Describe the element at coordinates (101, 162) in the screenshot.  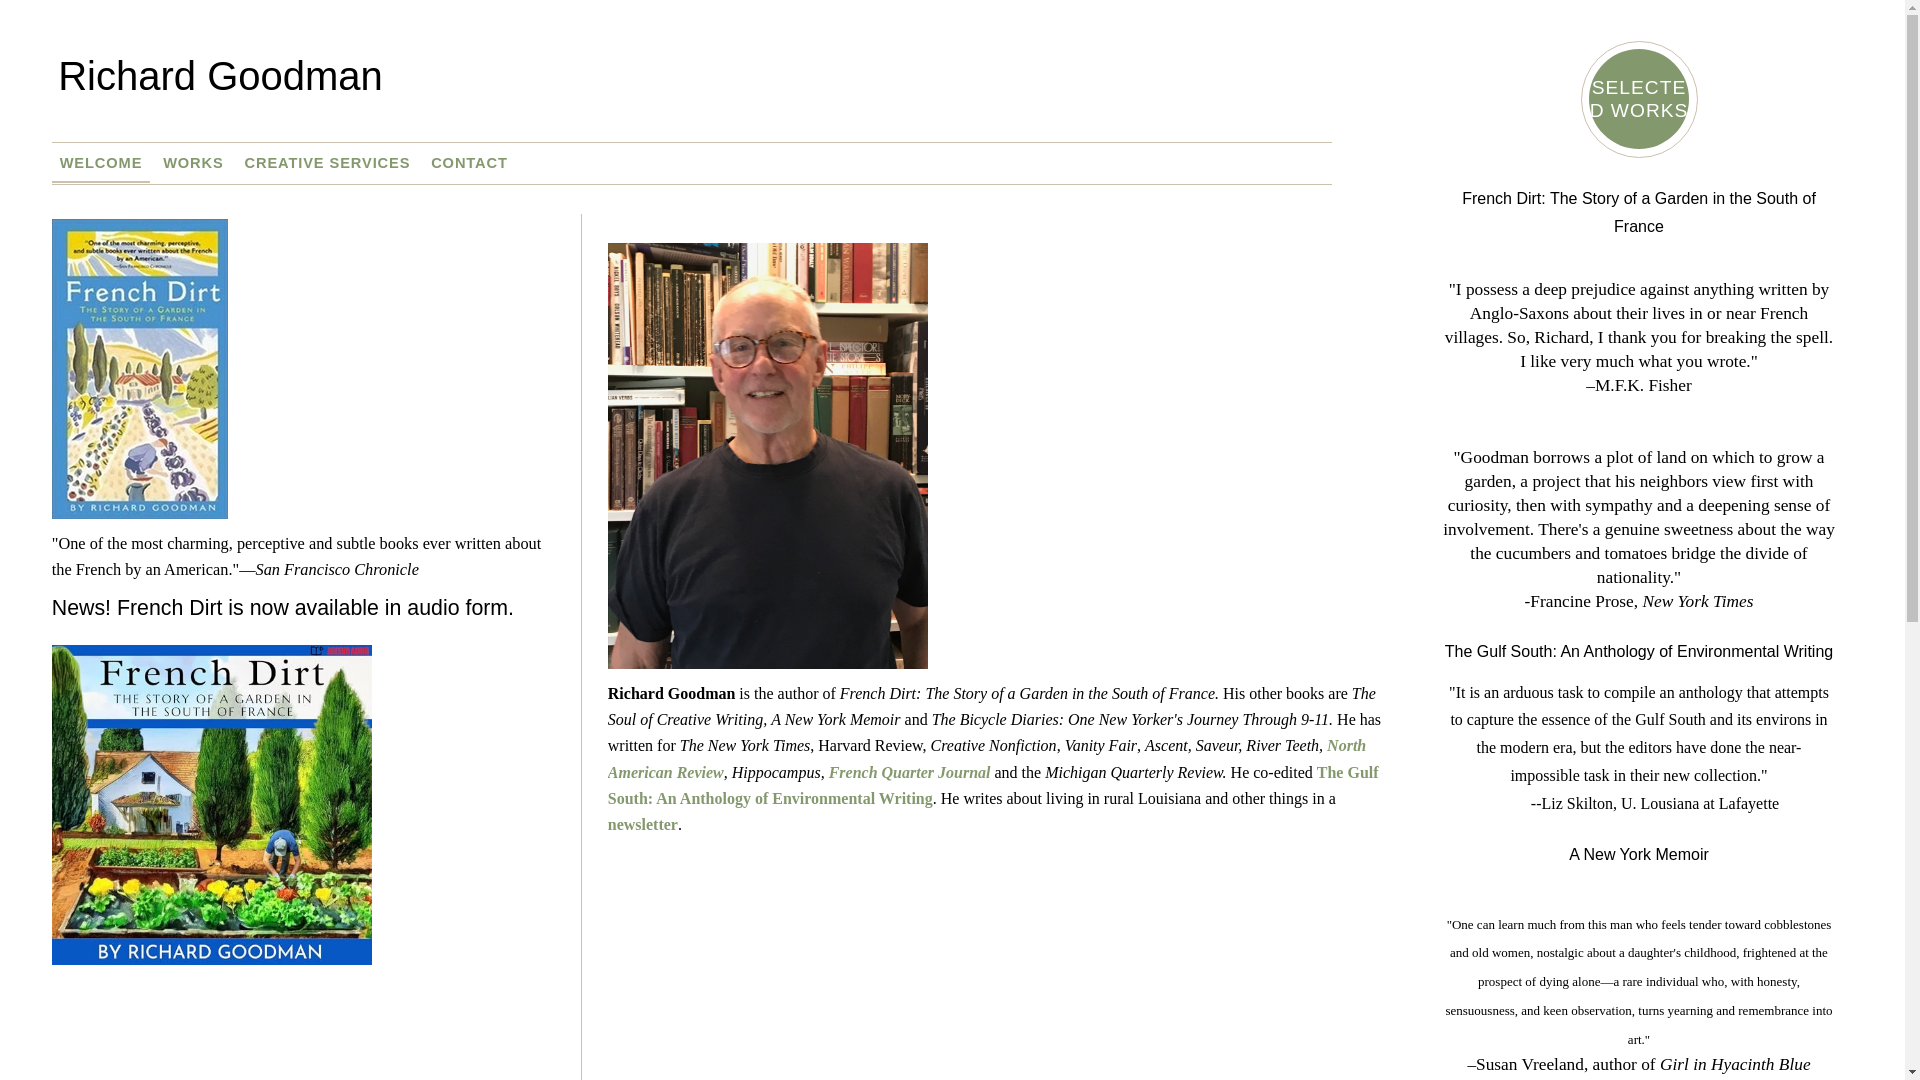
I see `WELCOME` at that location.